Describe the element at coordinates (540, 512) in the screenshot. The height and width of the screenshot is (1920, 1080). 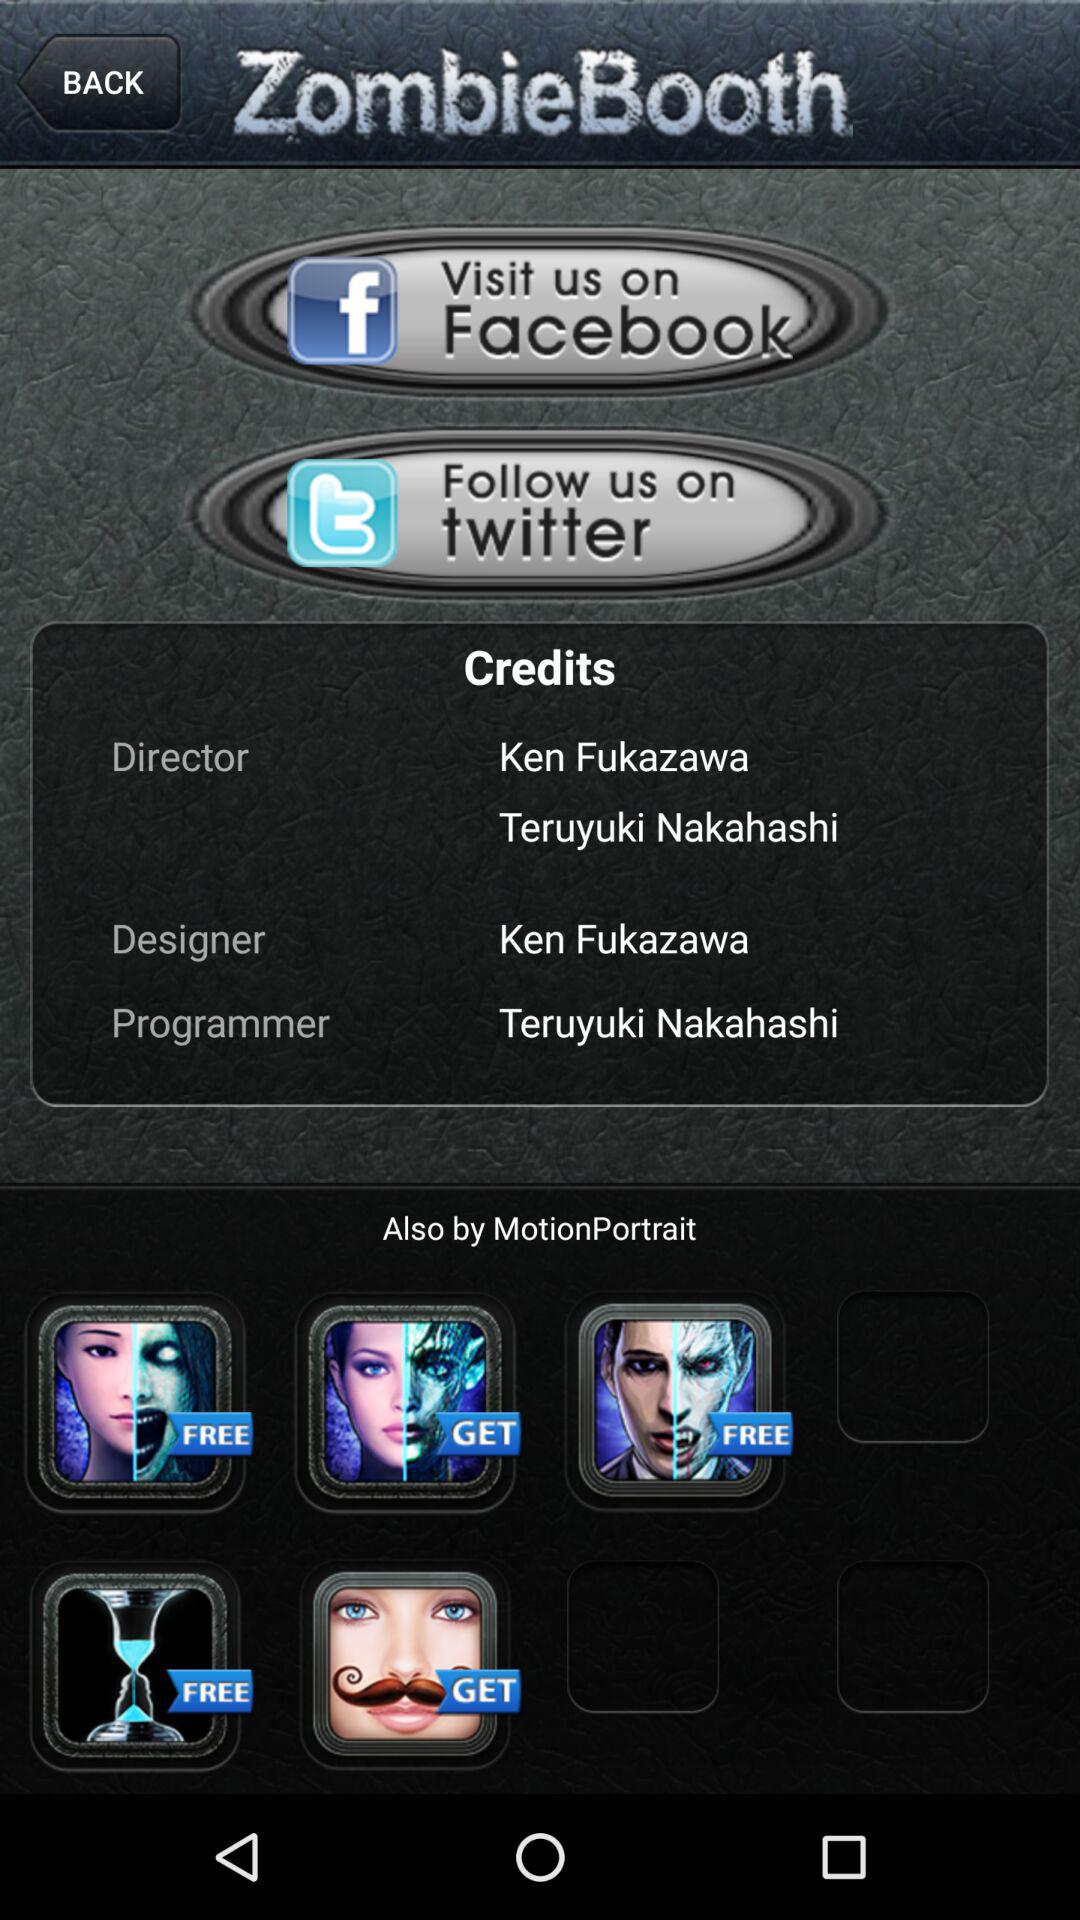
I see `follow zombiebooth on twitter` at that location.